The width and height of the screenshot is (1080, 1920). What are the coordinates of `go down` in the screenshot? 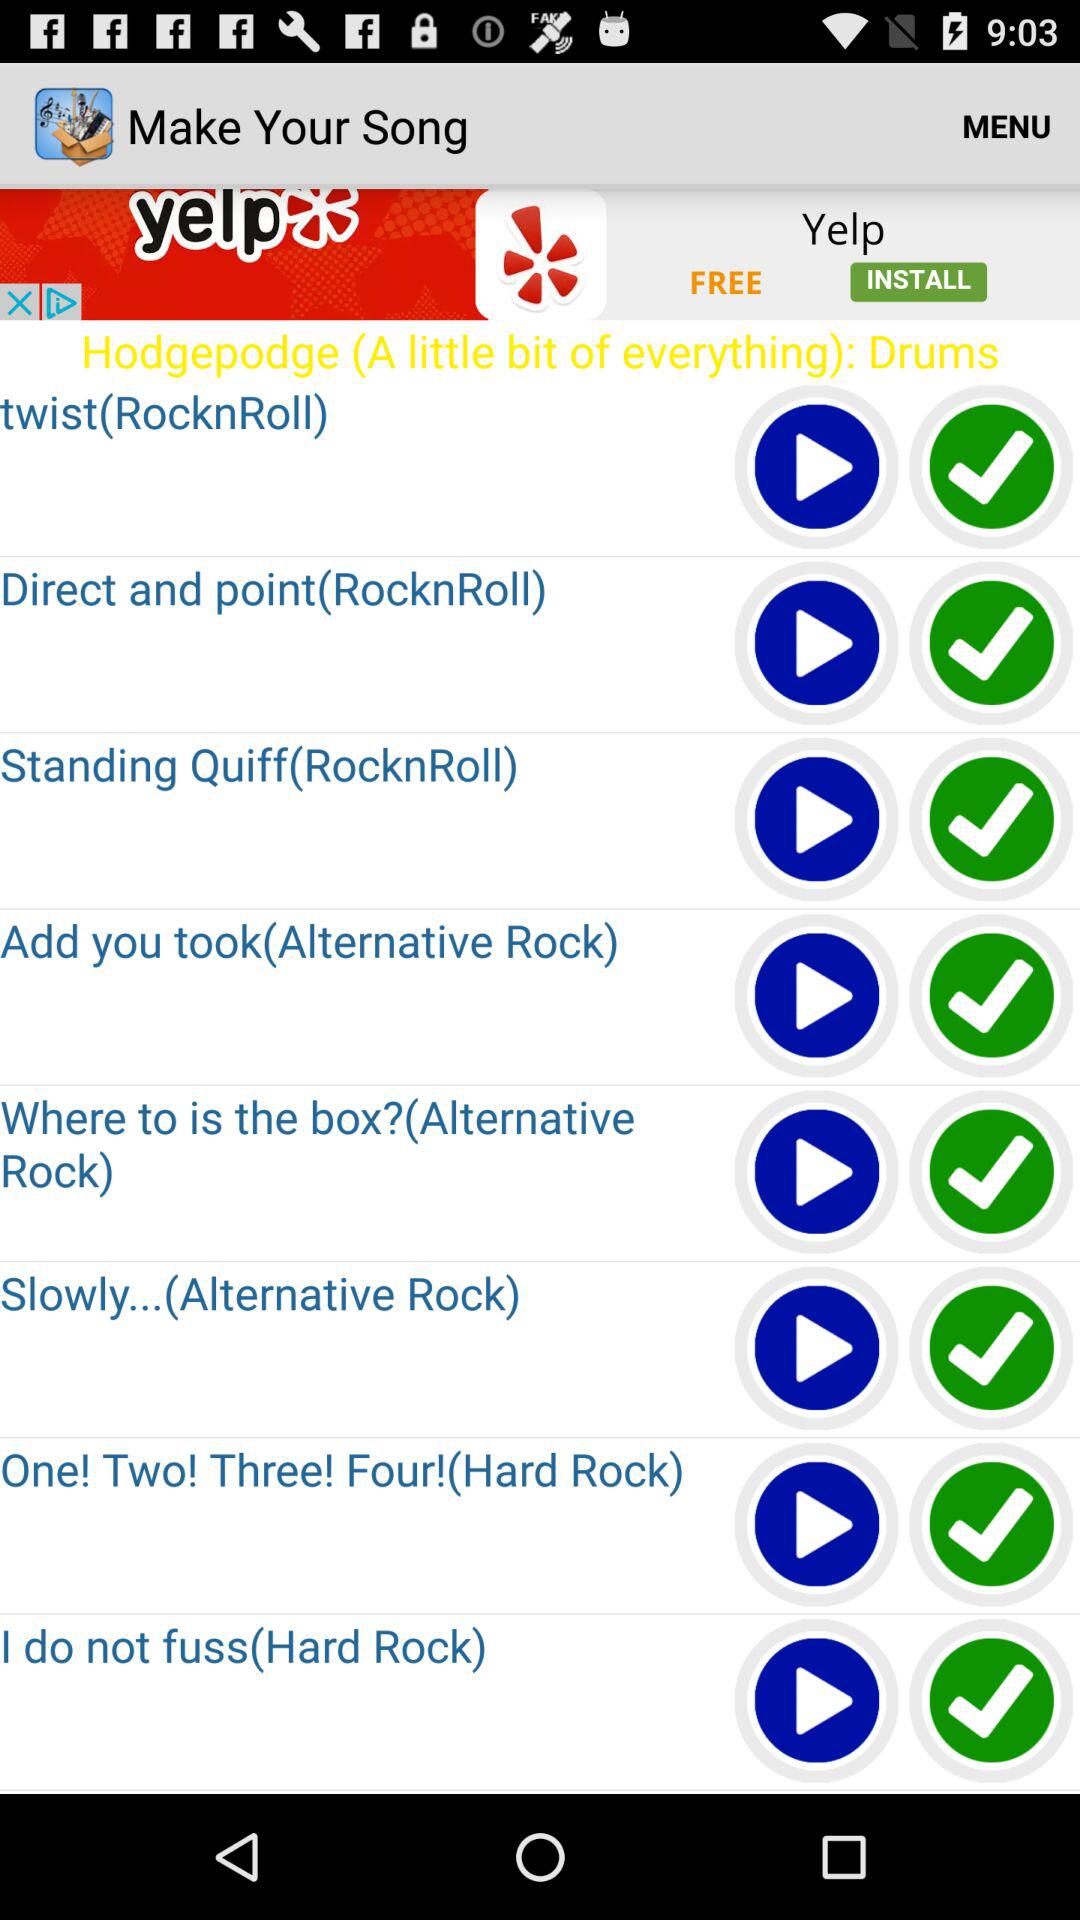 It's located at (818, 1792).